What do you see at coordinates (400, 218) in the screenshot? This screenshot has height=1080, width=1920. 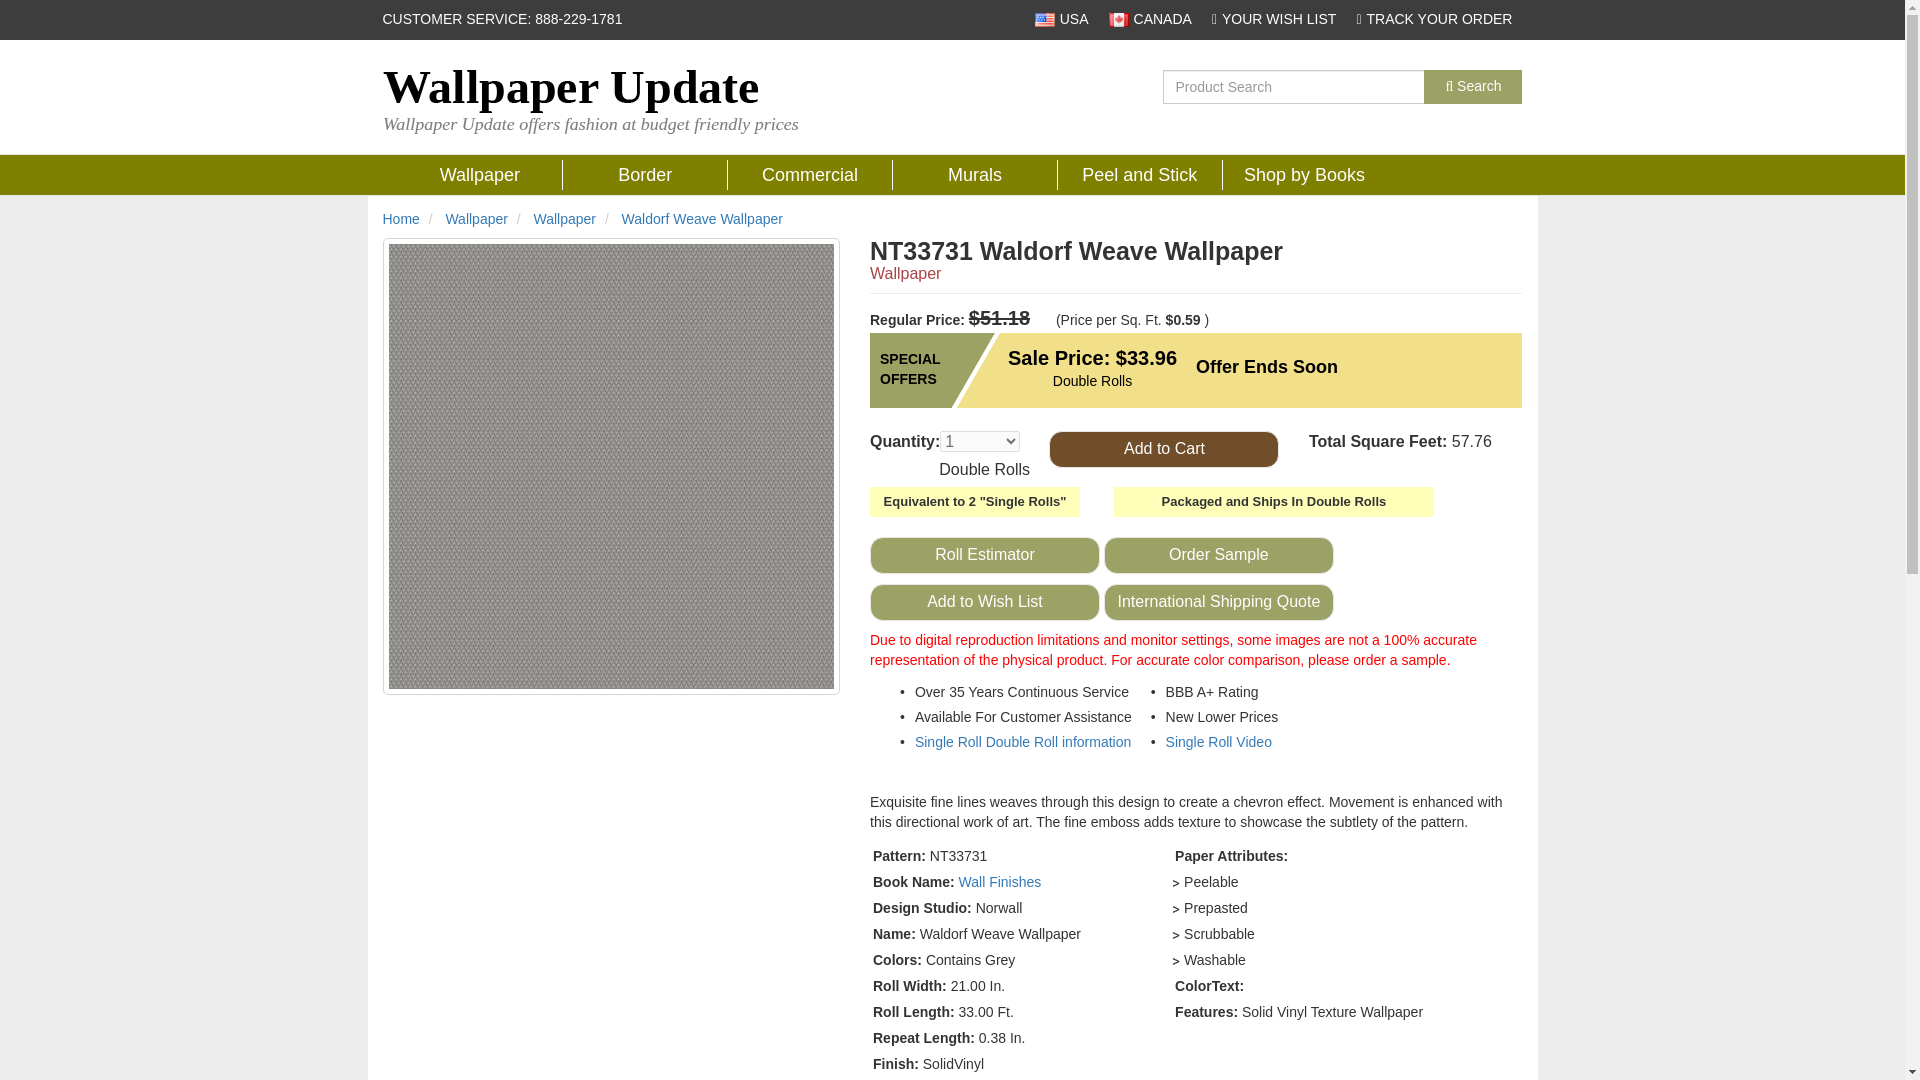 I see `Home` at bounding box center [400, 218].